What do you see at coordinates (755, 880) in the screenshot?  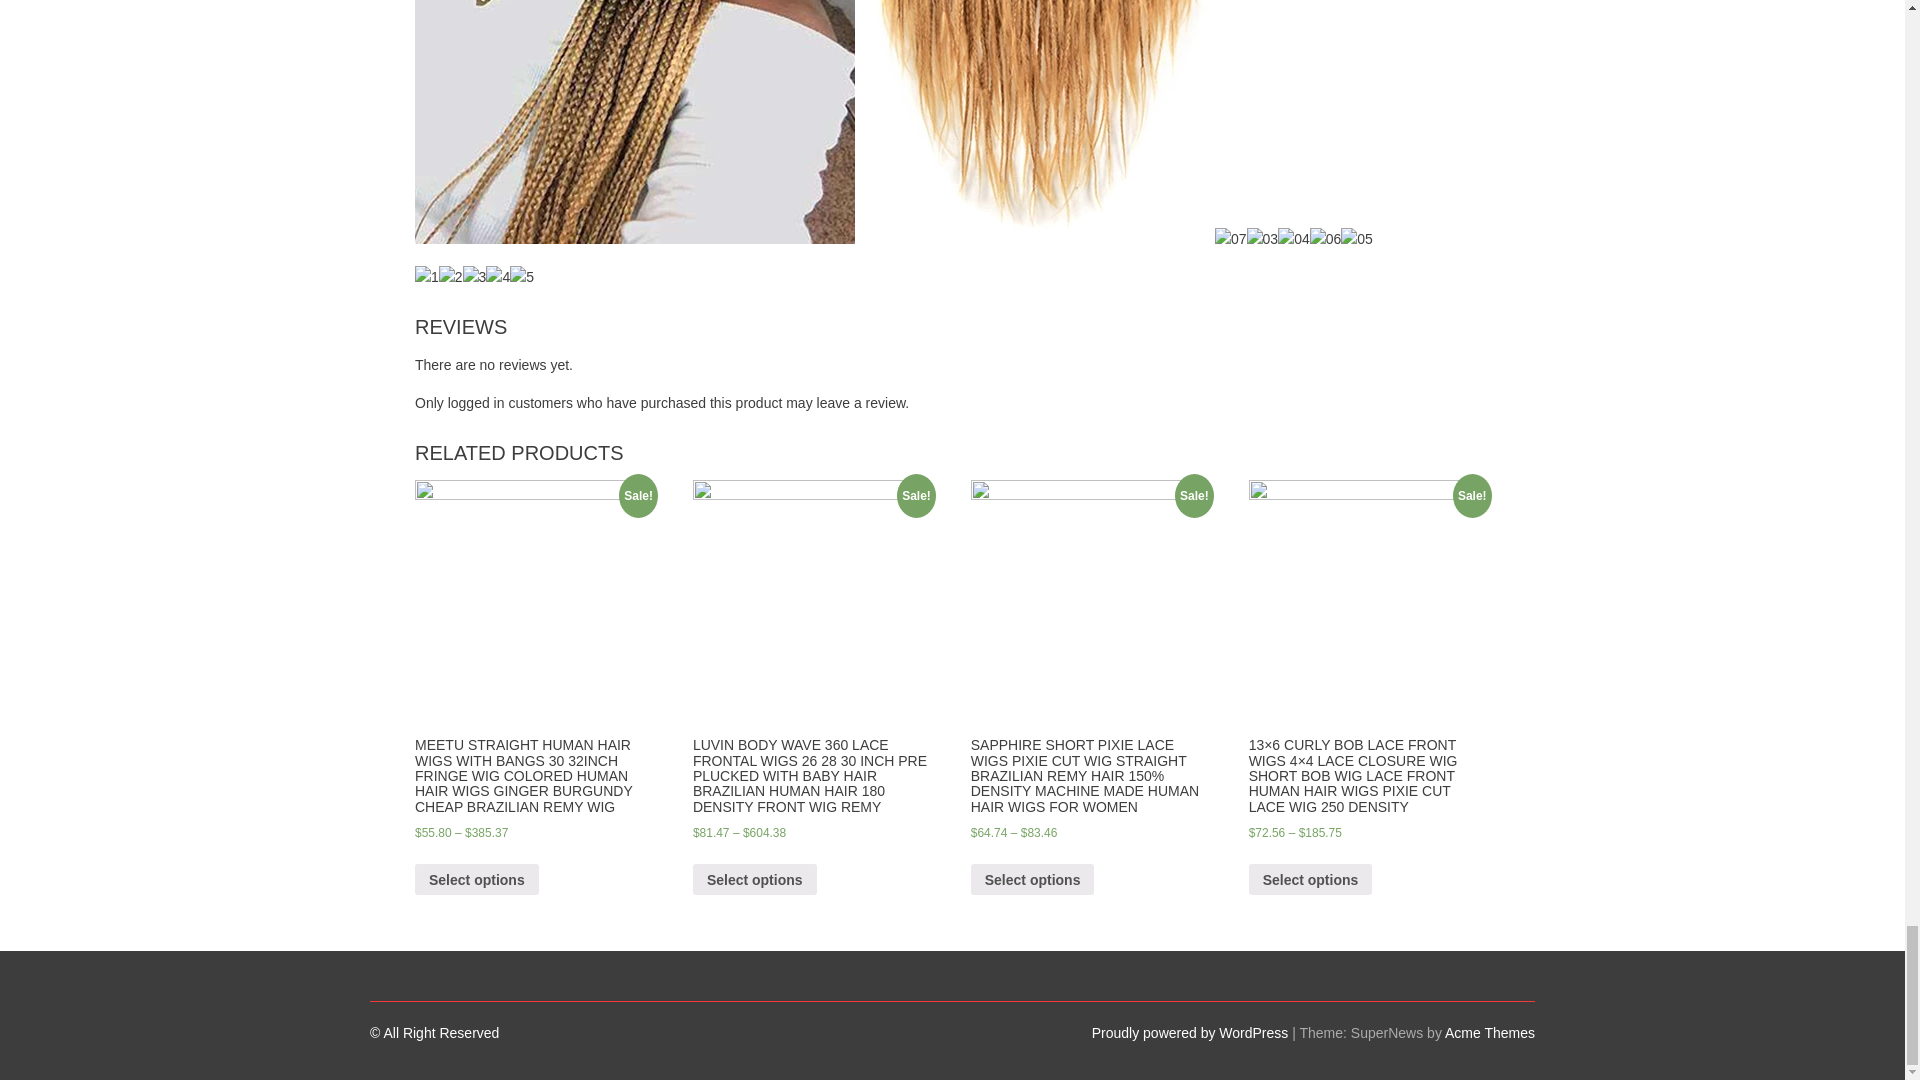 I see `Select options` at bounding box center [755, 880].